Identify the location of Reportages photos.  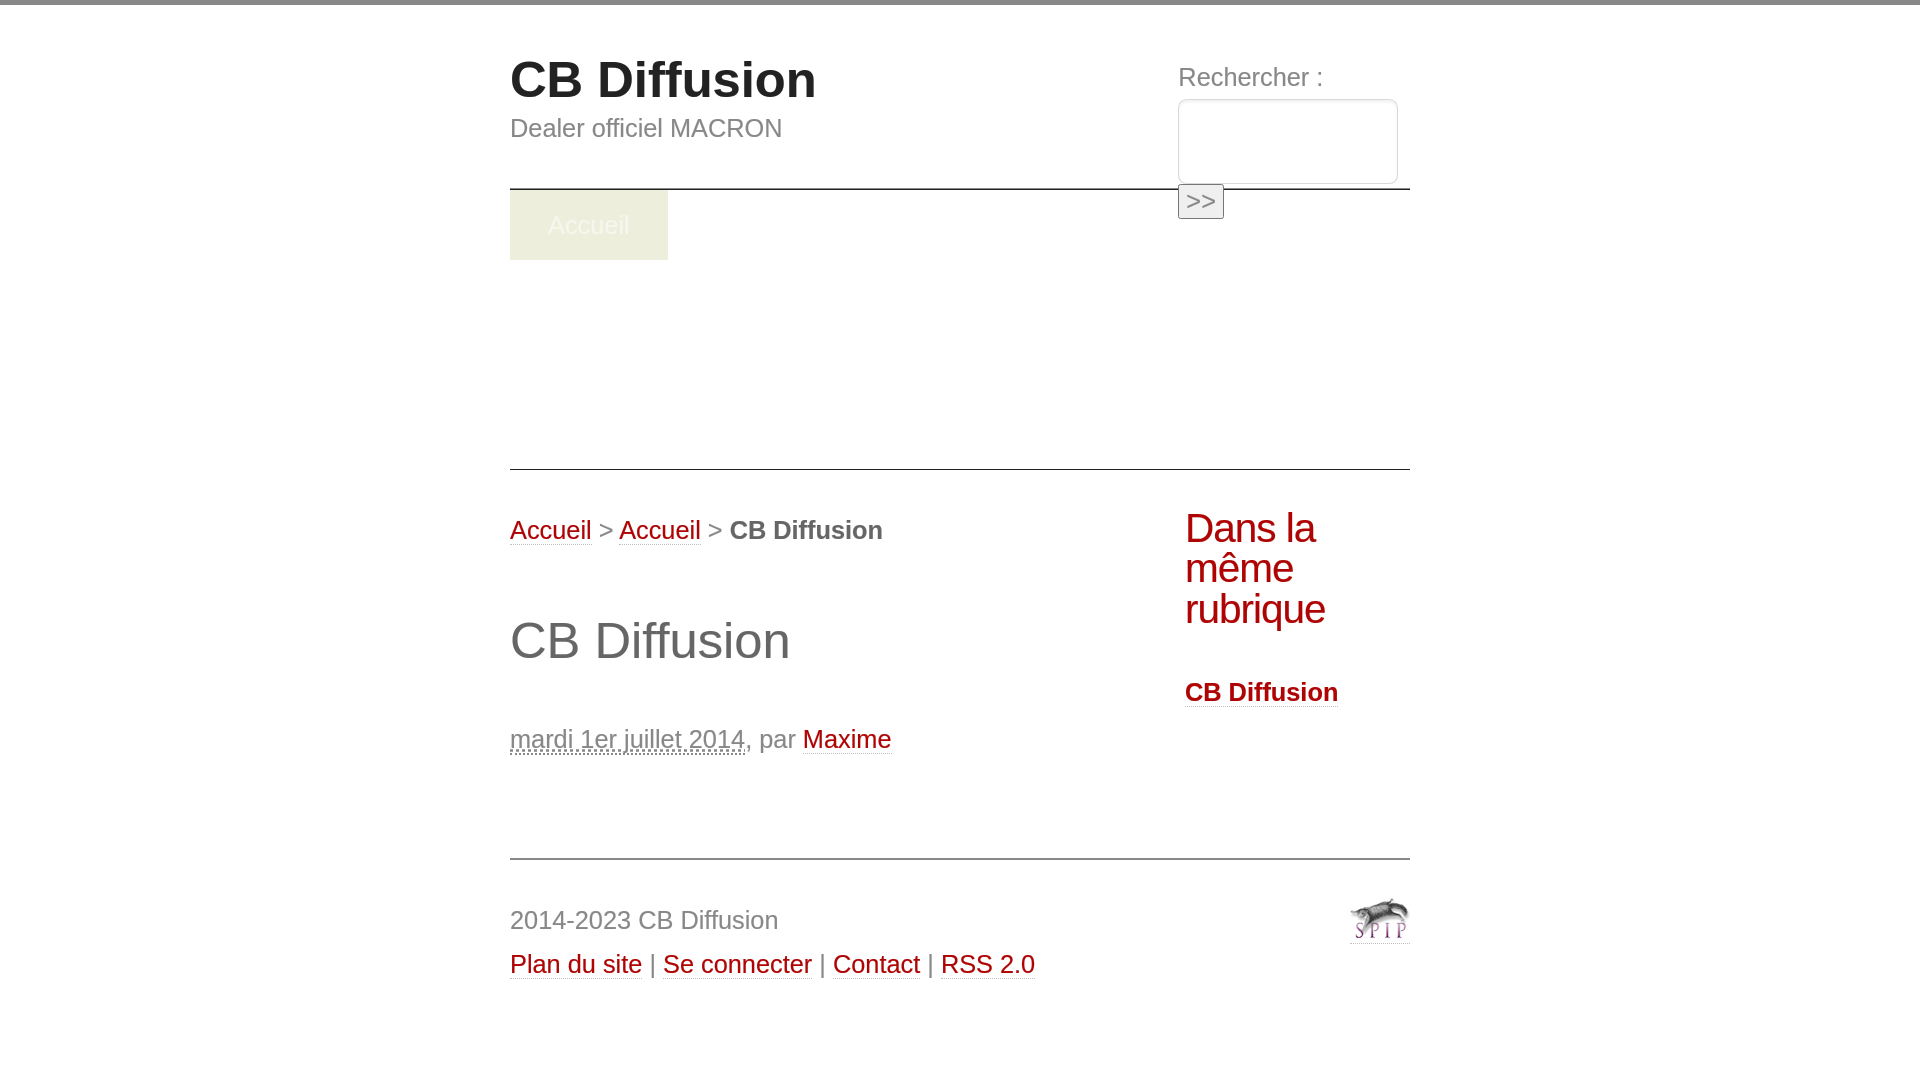
(655, 364).